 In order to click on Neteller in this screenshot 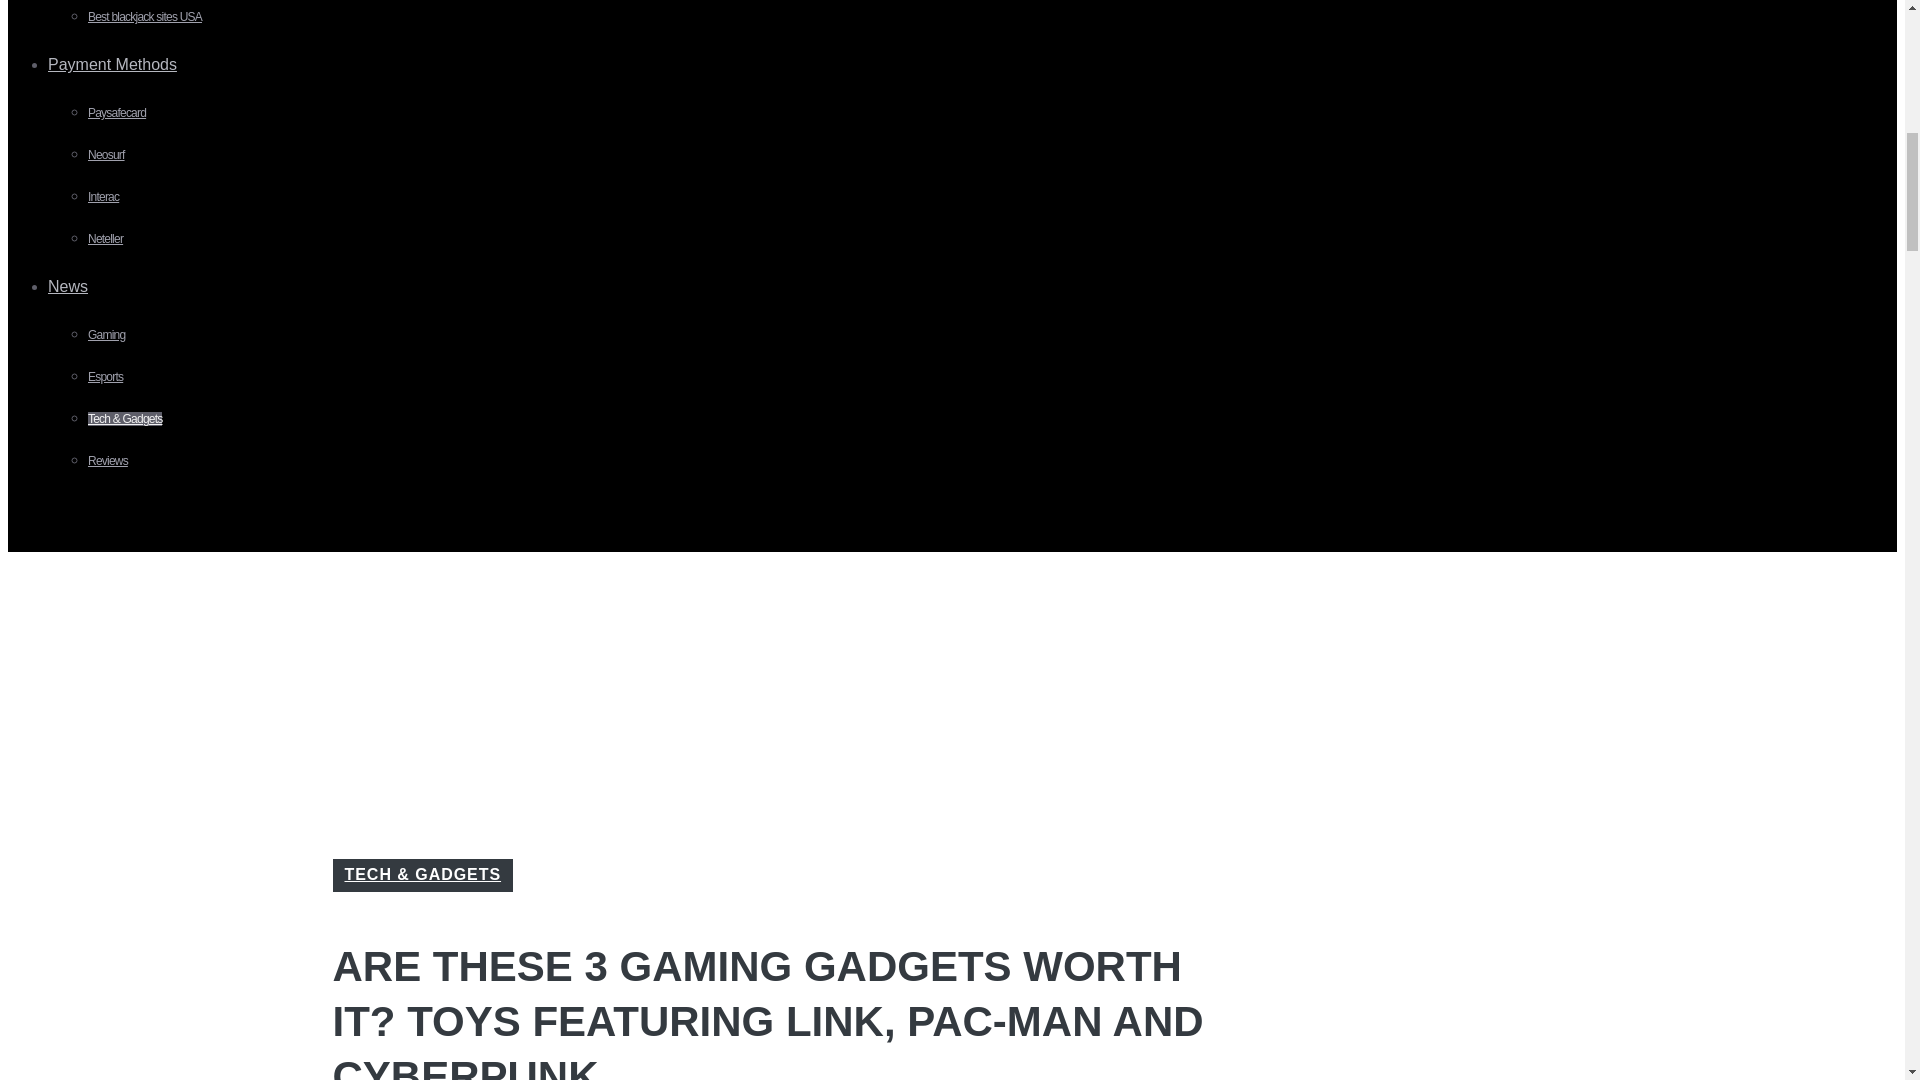, I will do `click(105, 239)`.